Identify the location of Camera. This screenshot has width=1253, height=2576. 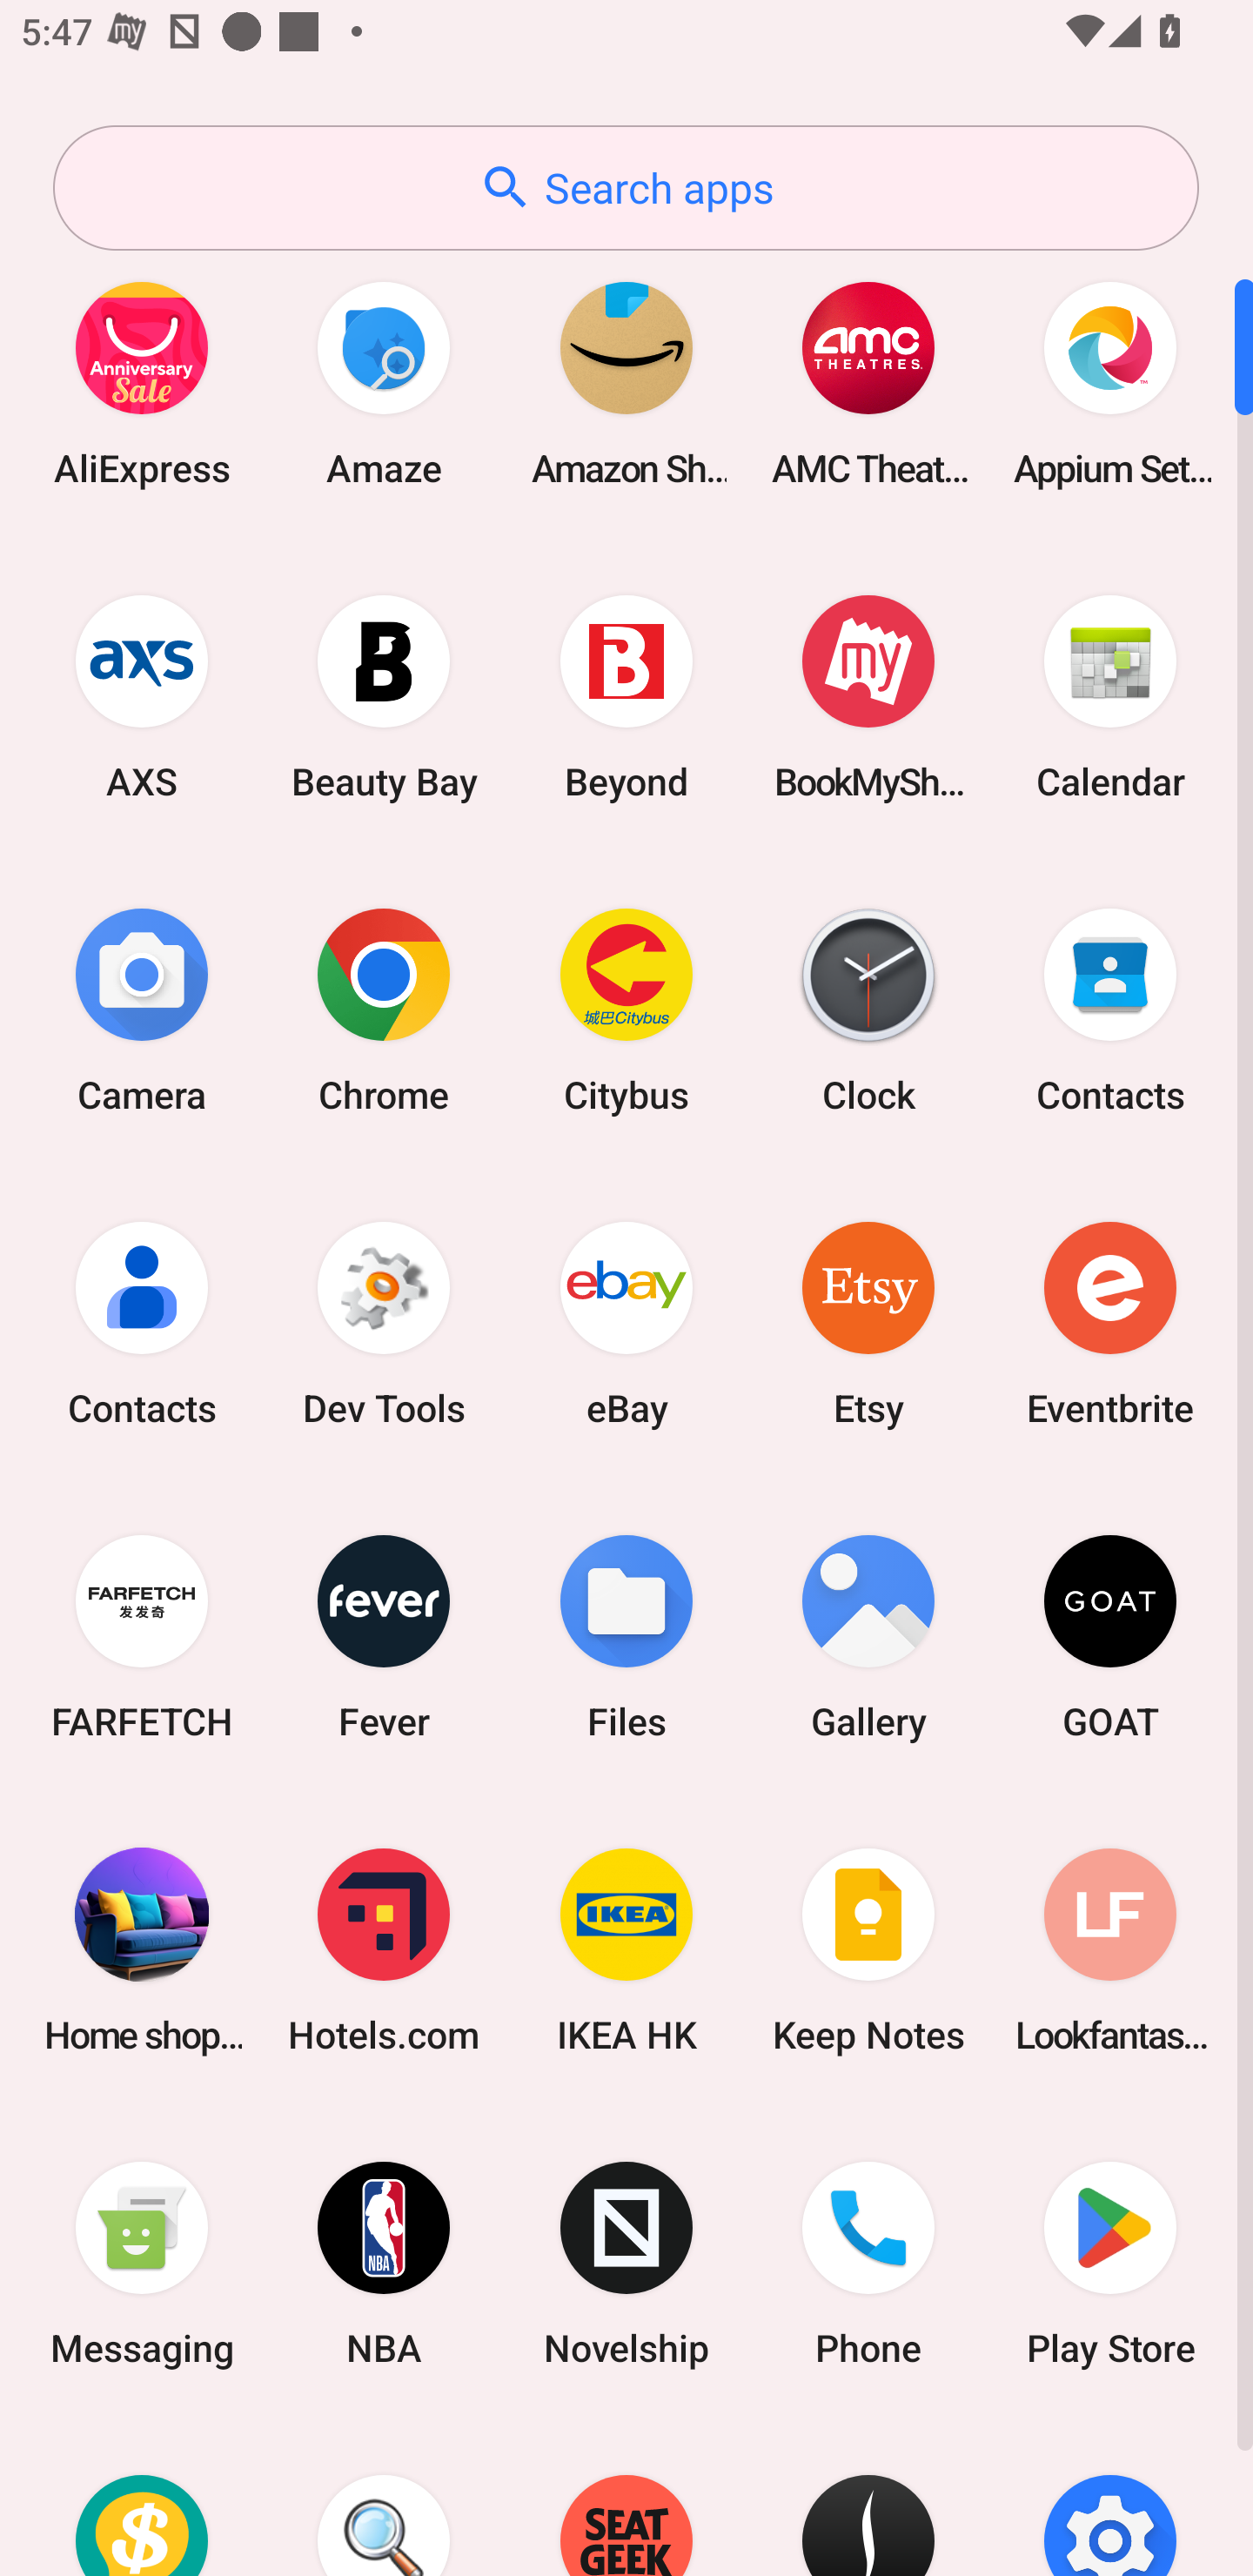
(142, 1010).